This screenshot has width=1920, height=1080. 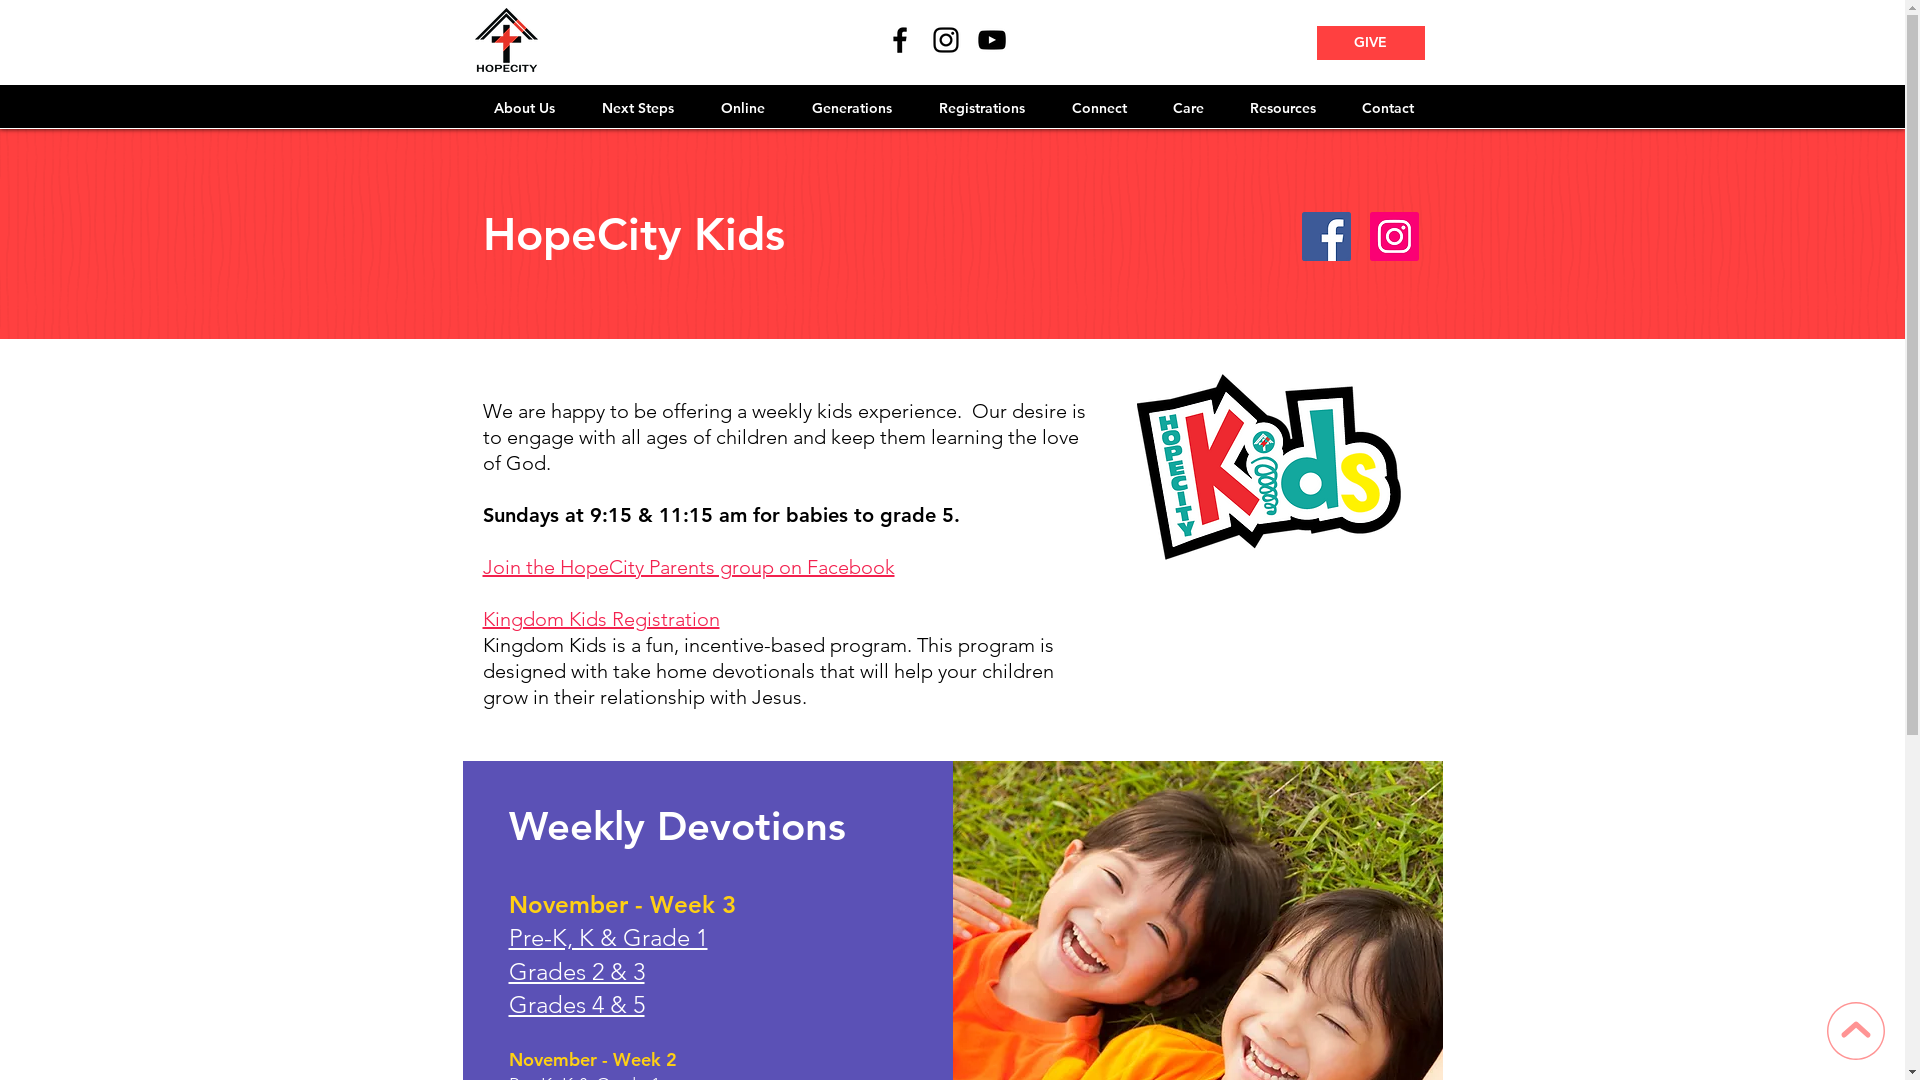 What do you see at coordinates (744, 108) in the screenshot?
I see `Online` at bounding box center [744, 108].